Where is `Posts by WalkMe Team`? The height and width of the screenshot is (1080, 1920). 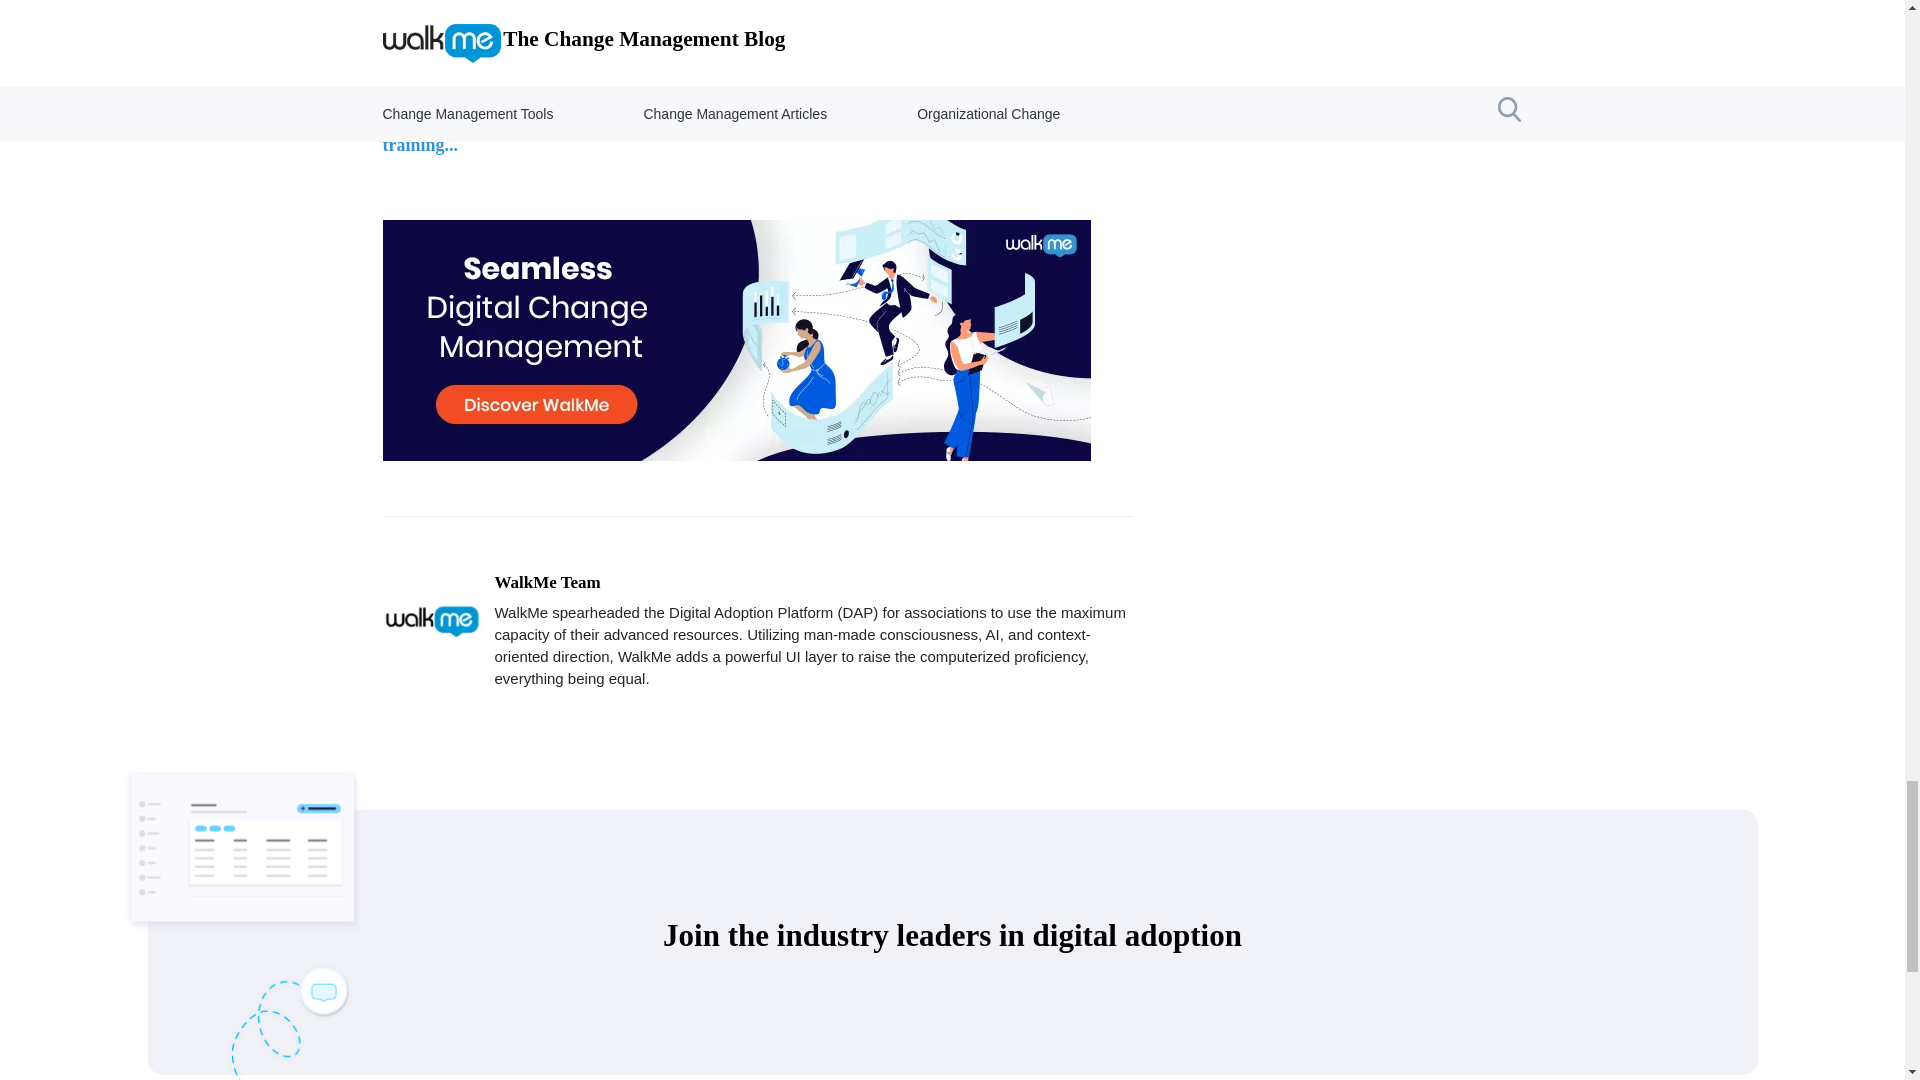 Posts by WalkMe Team is located at coordinates (546, 582).